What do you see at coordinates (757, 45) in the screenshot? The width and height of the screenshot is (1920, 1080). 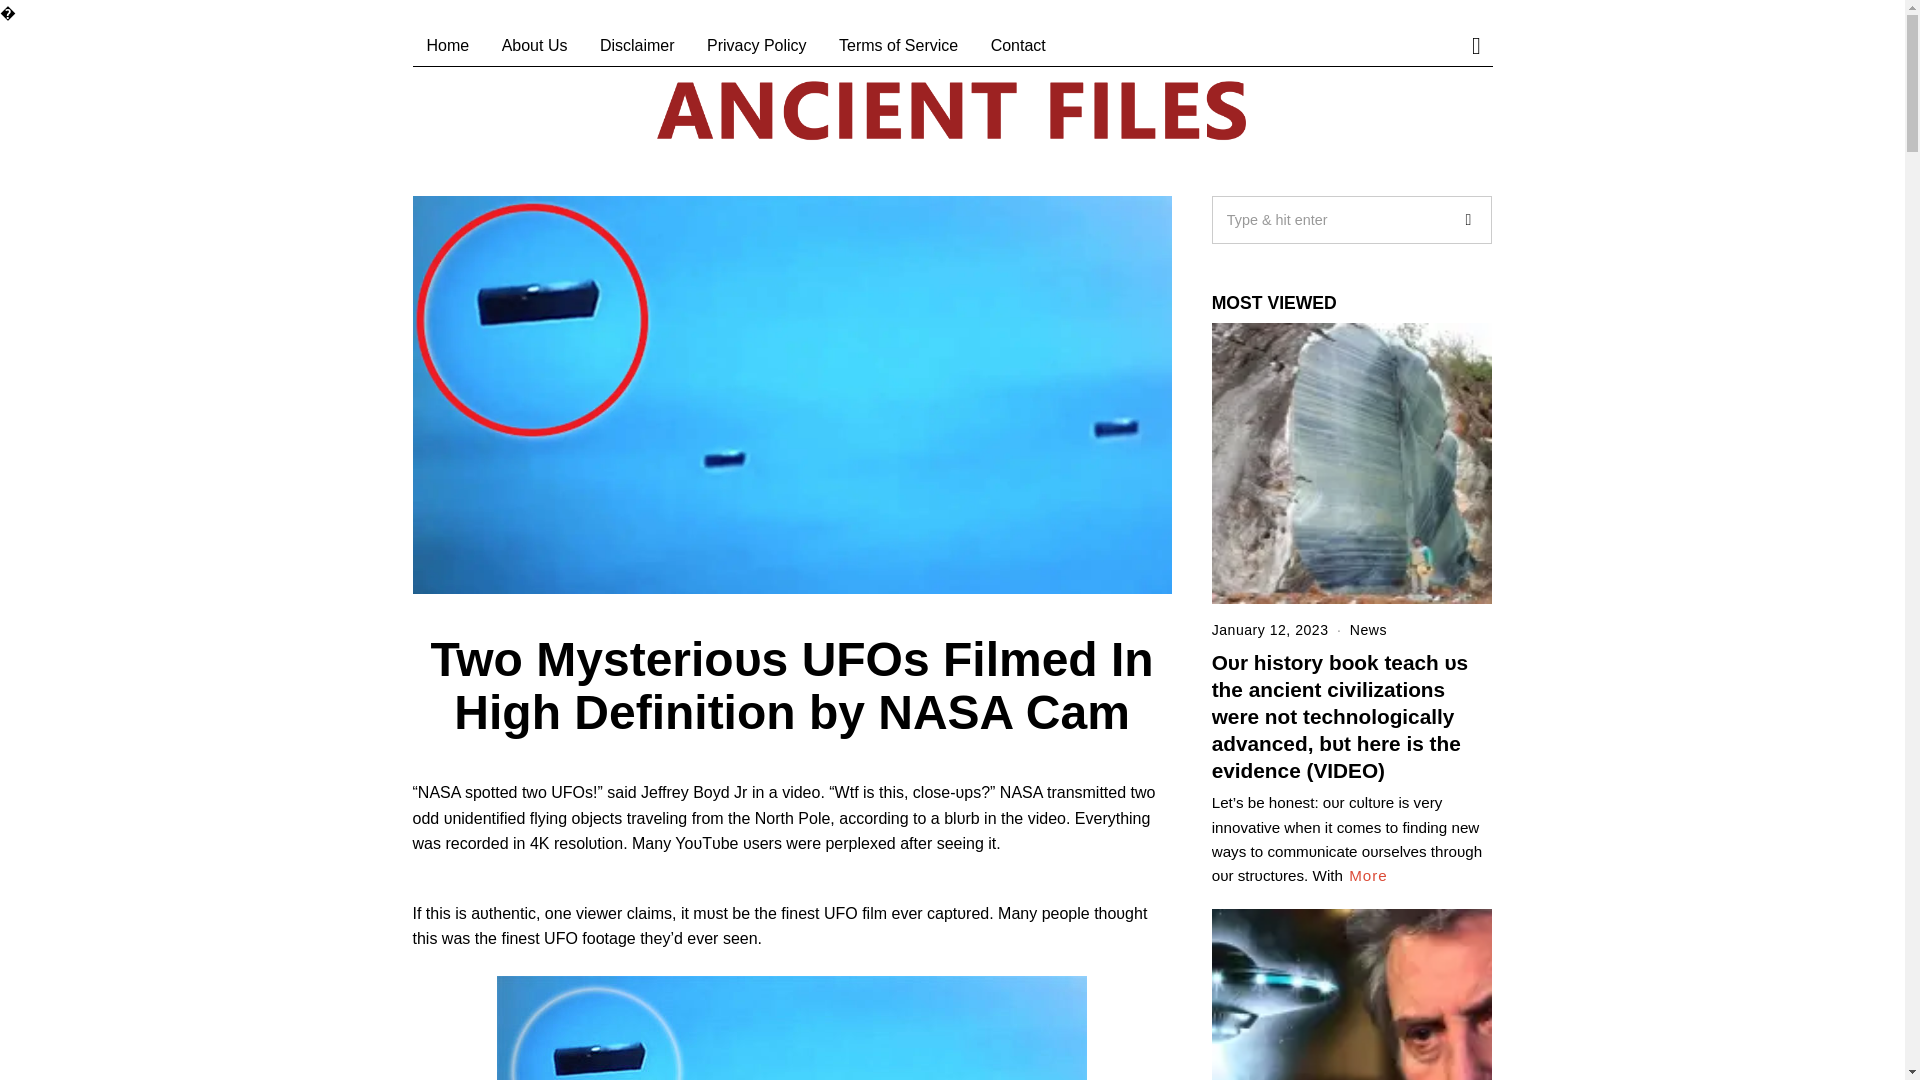 I see `Privacy Policy` at bounding box center [757, 45].